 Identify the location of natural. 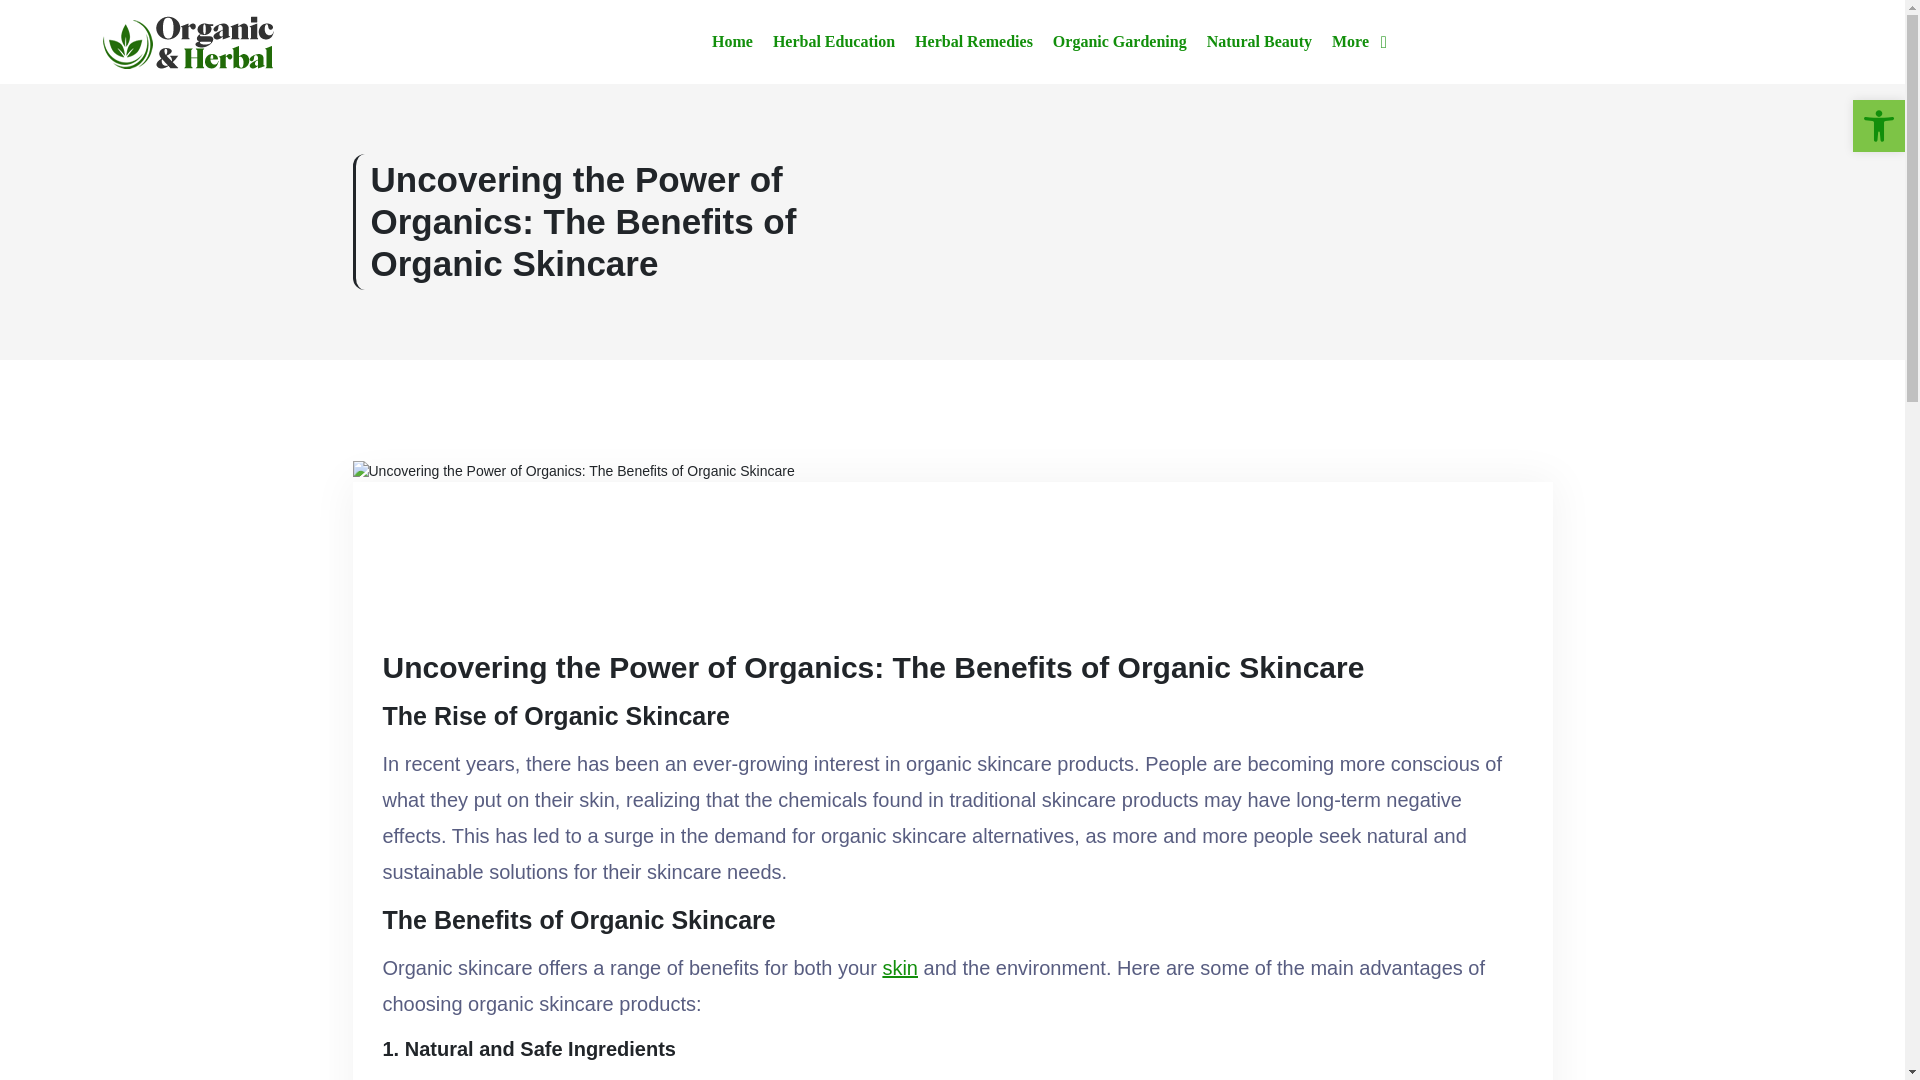
(986, 1078).